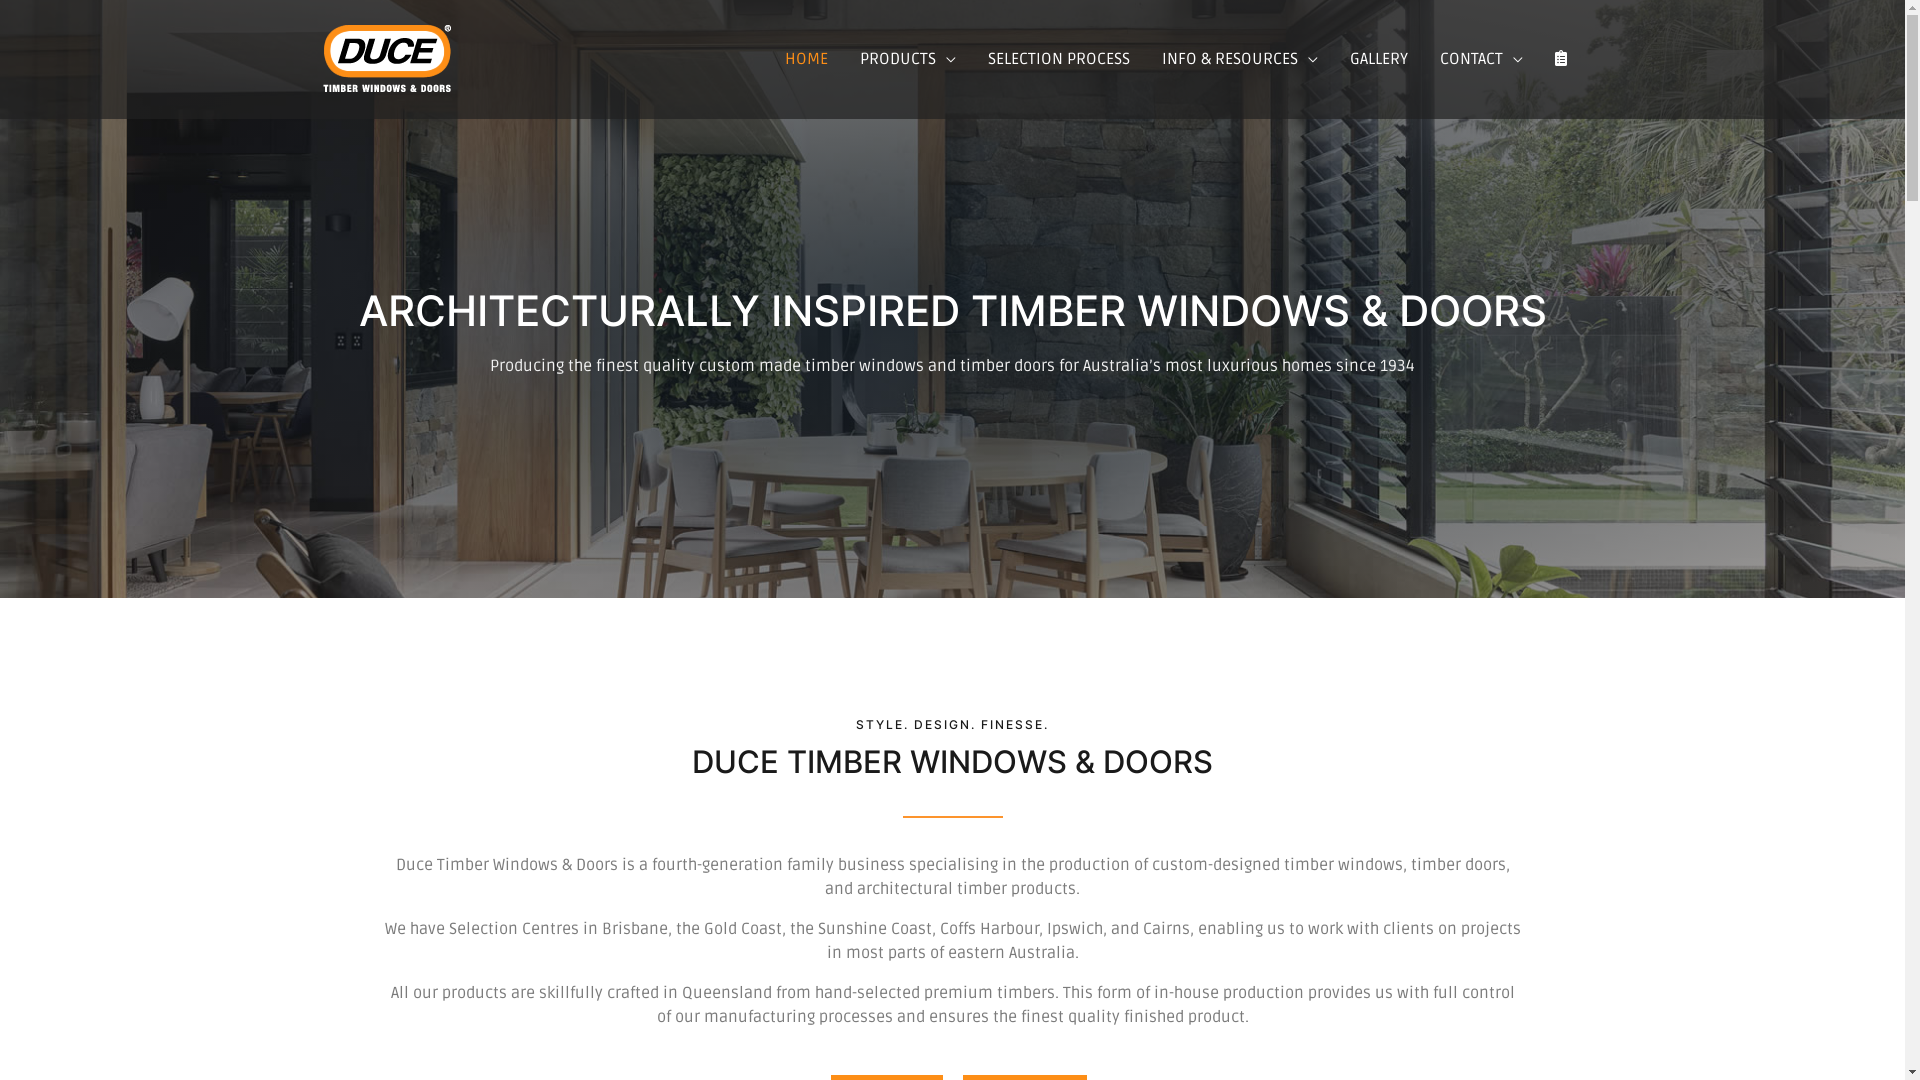 The image size is (1920, 1080). I want to click on GALLERY, so click(1379, 60).